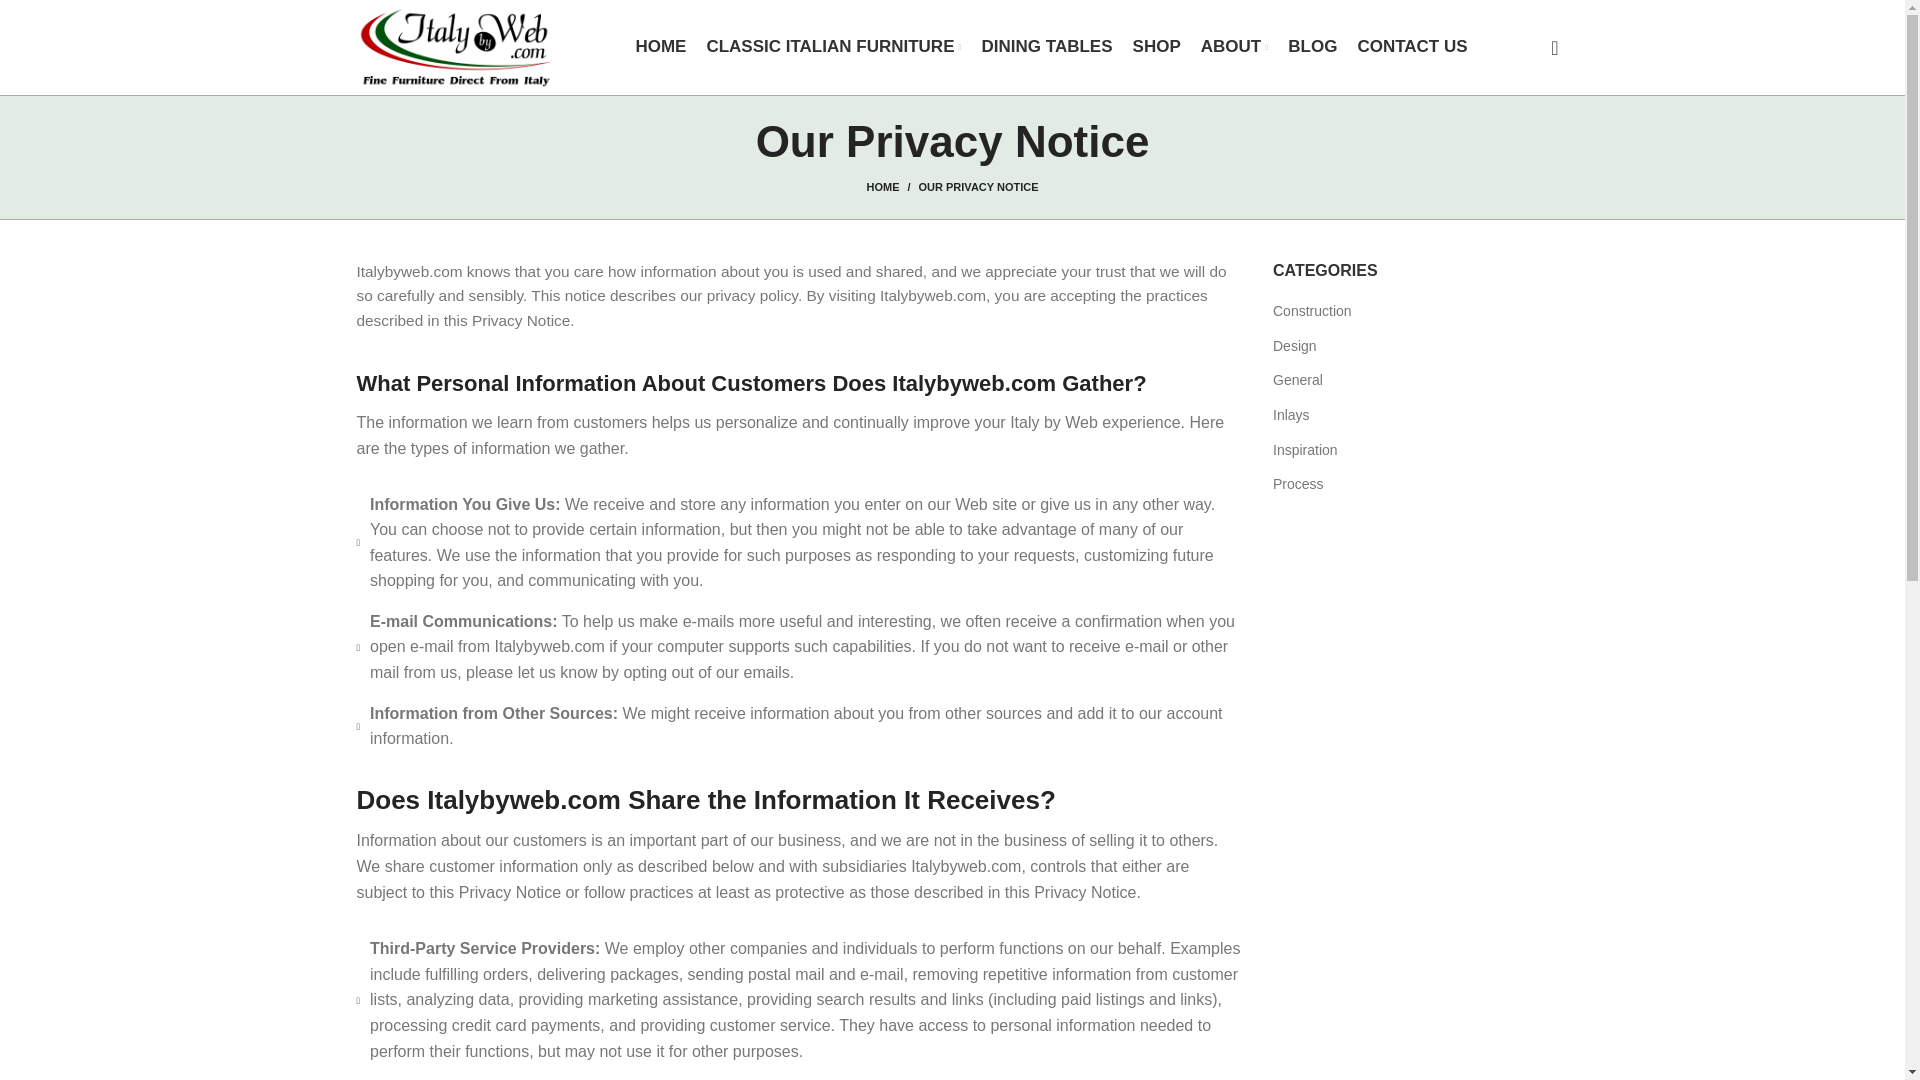 The height and width of the screenshot is (1080, 1920). I want to click on DINING TABLES, so click(1047, 48).